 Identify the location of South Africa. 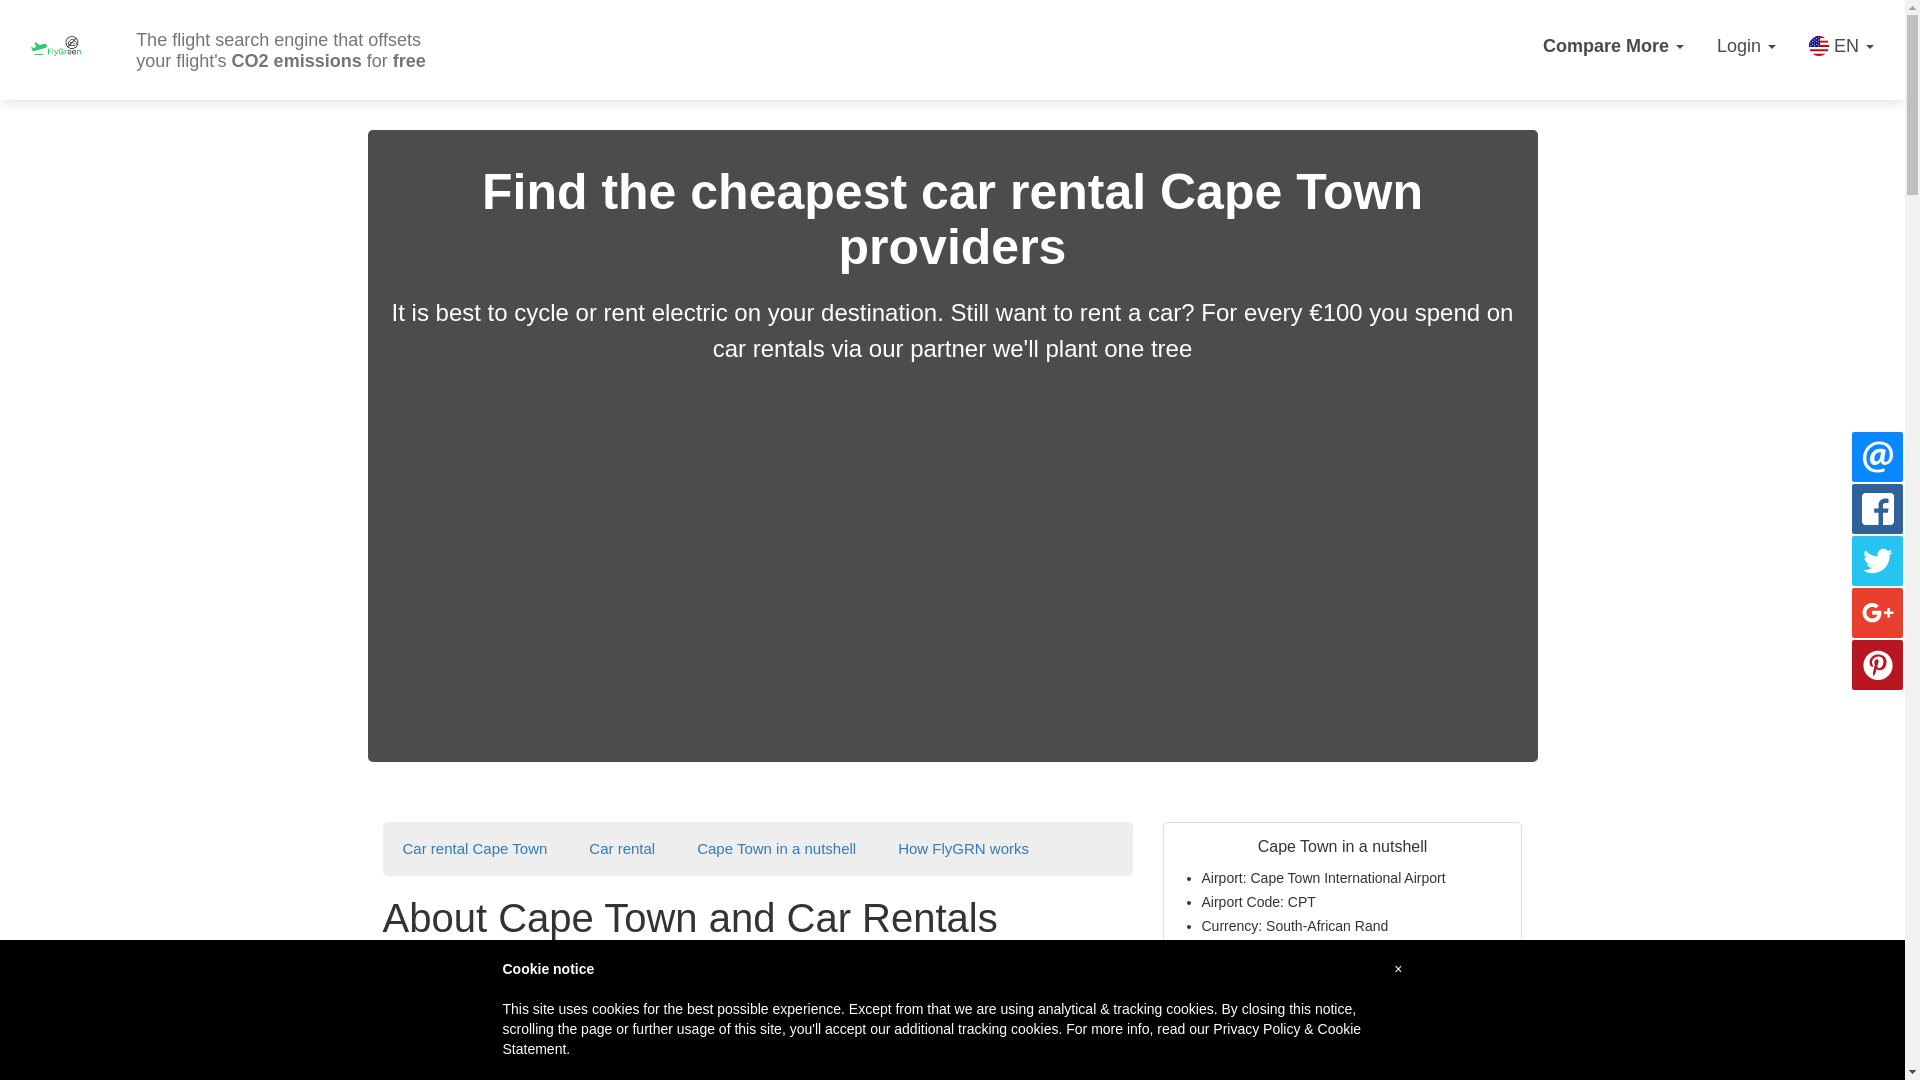
(1296, 949).